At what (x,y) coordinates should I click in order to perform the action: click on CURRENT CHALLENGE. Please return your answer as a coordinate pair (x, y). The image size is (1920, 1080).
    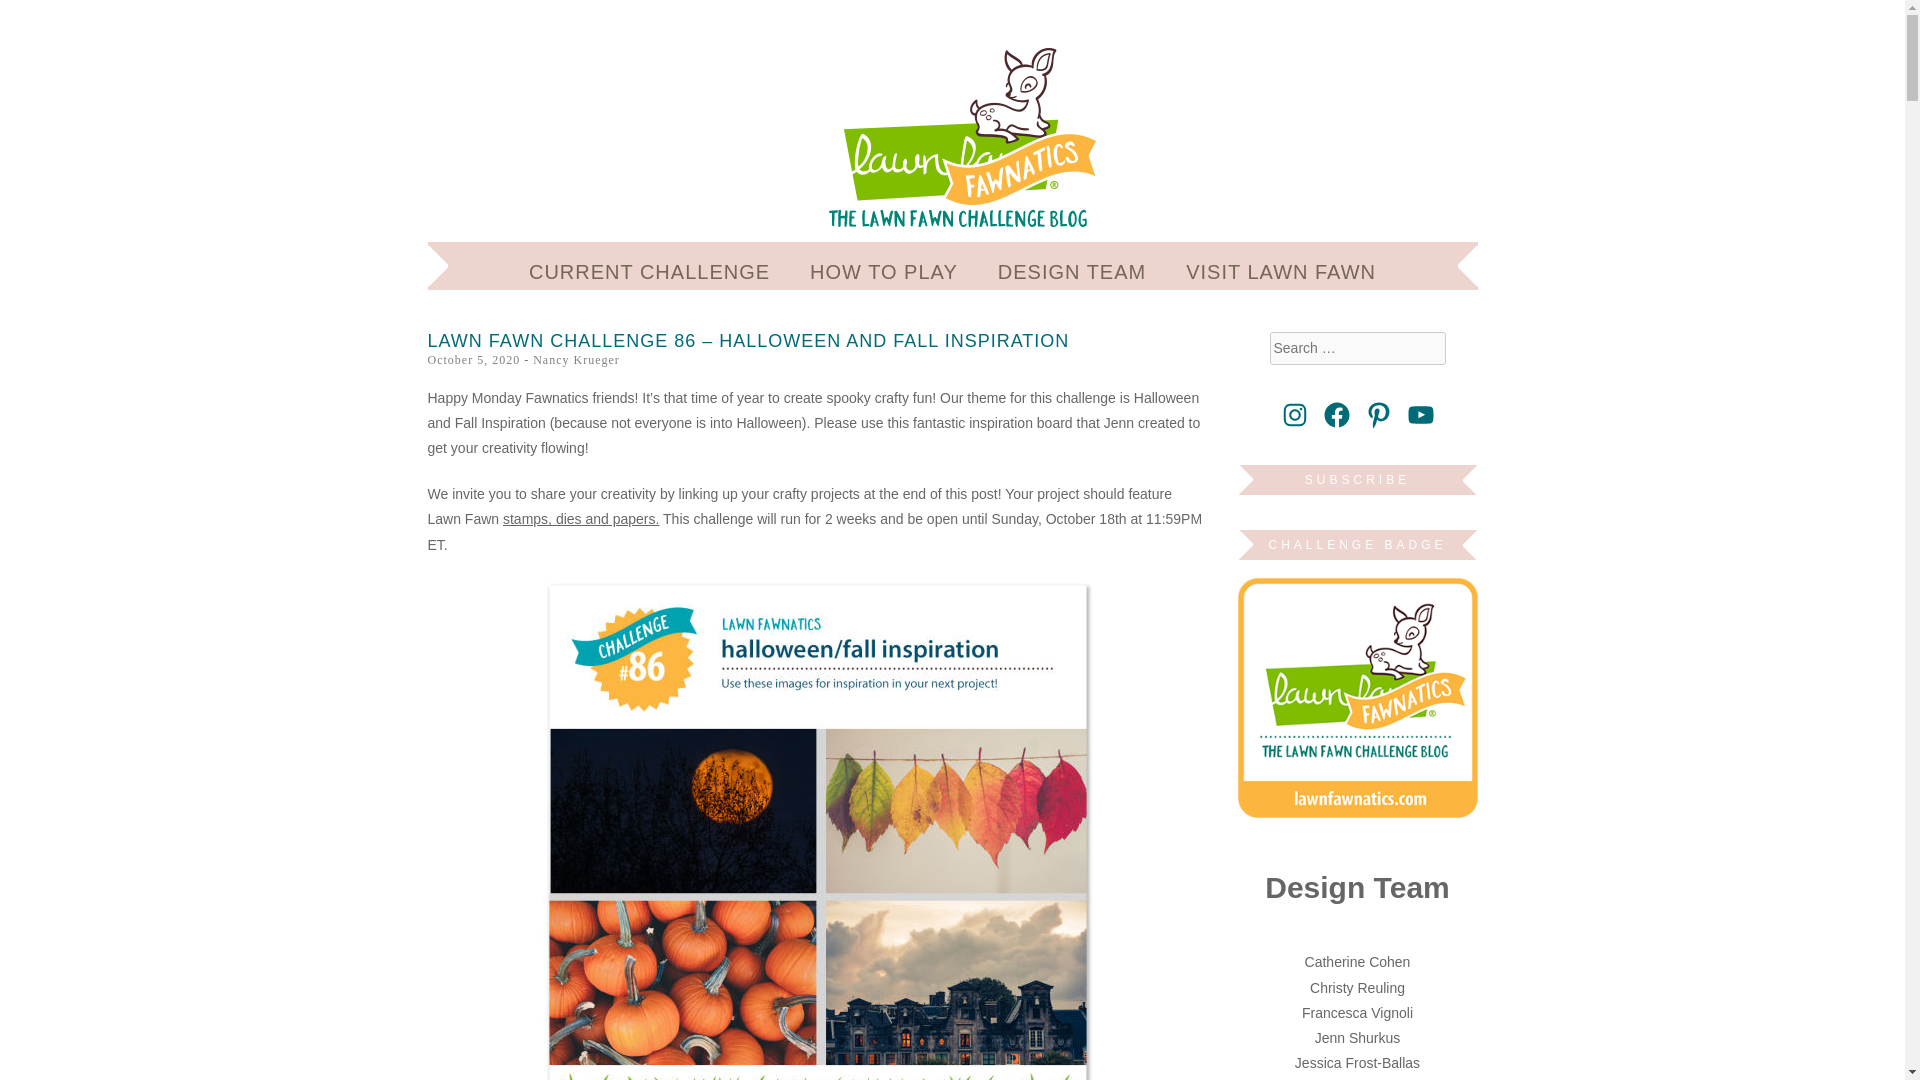
    Looking at the image, I should click on (649, 272).